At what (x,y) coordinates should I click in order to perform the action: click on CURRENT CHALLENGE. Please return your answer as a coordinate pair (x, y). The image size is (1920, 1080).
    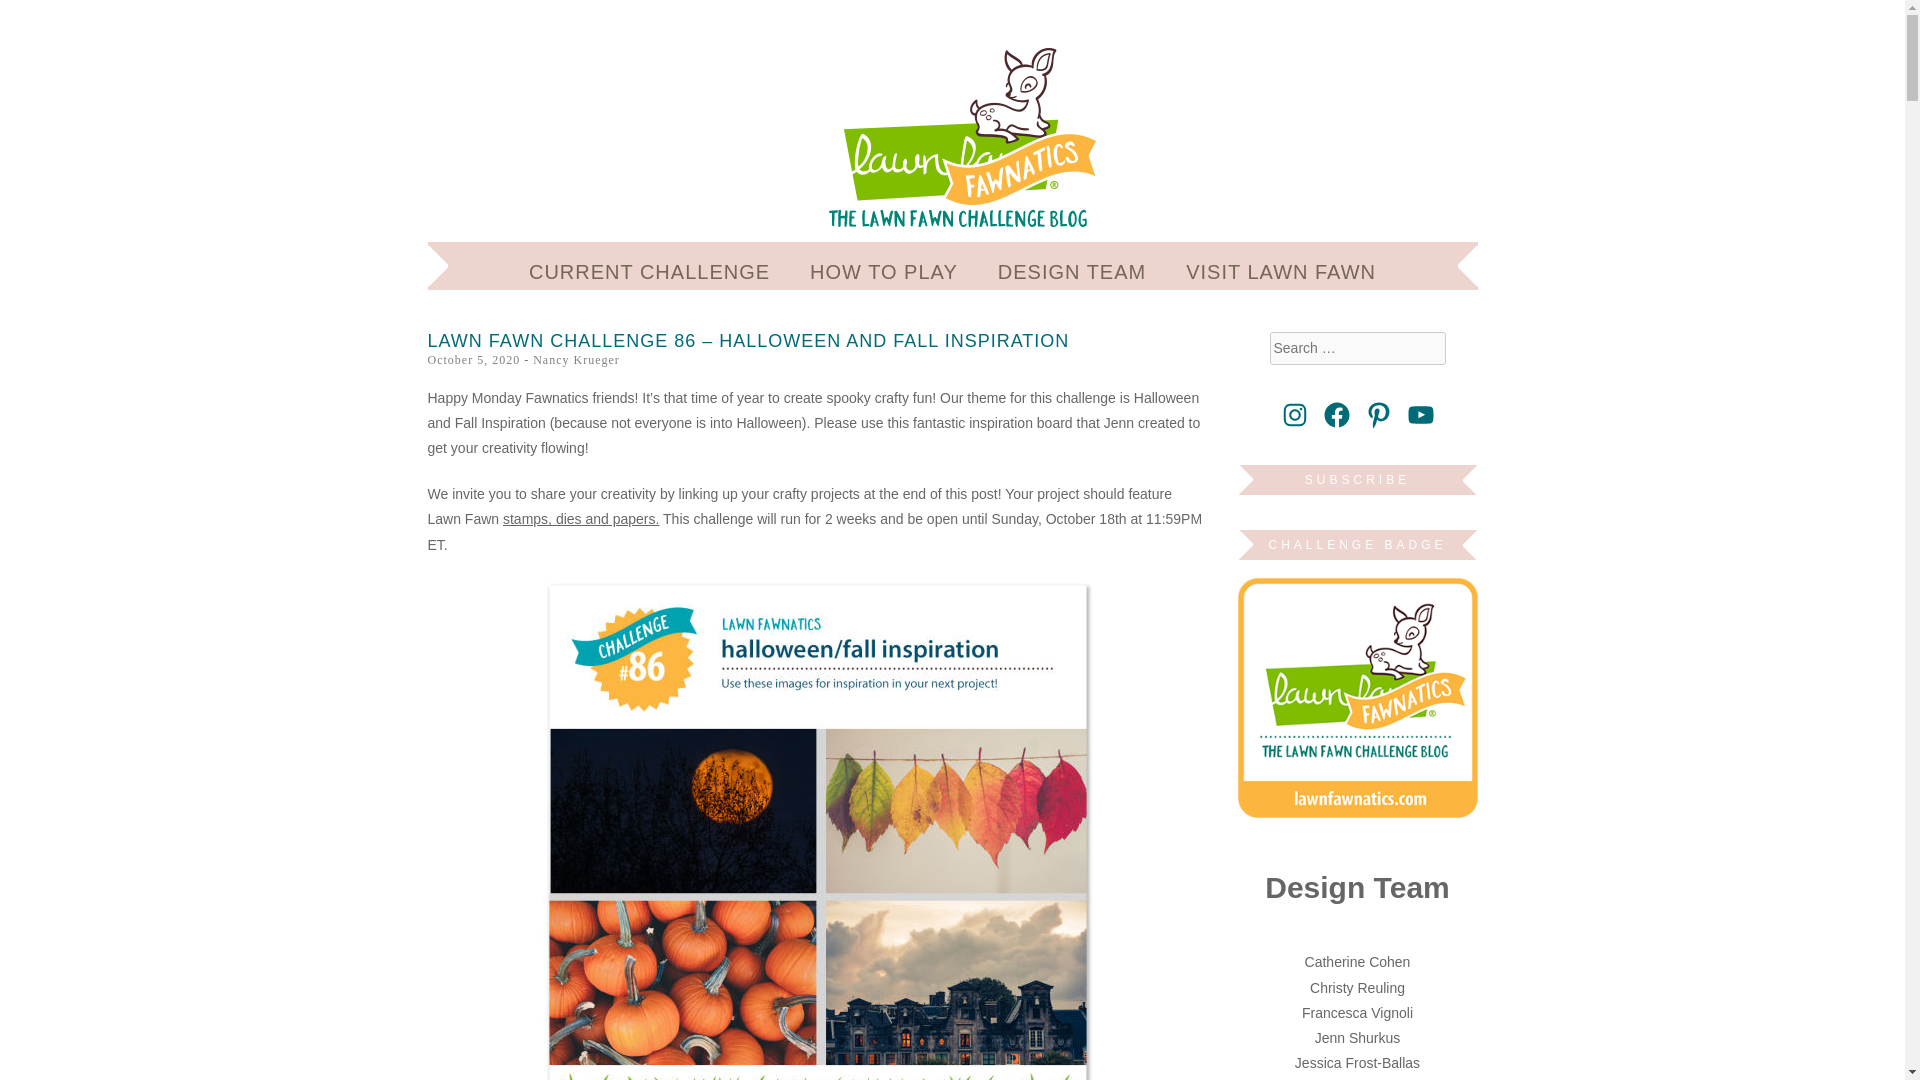
    Looking at the image, I should click on (649, 272).